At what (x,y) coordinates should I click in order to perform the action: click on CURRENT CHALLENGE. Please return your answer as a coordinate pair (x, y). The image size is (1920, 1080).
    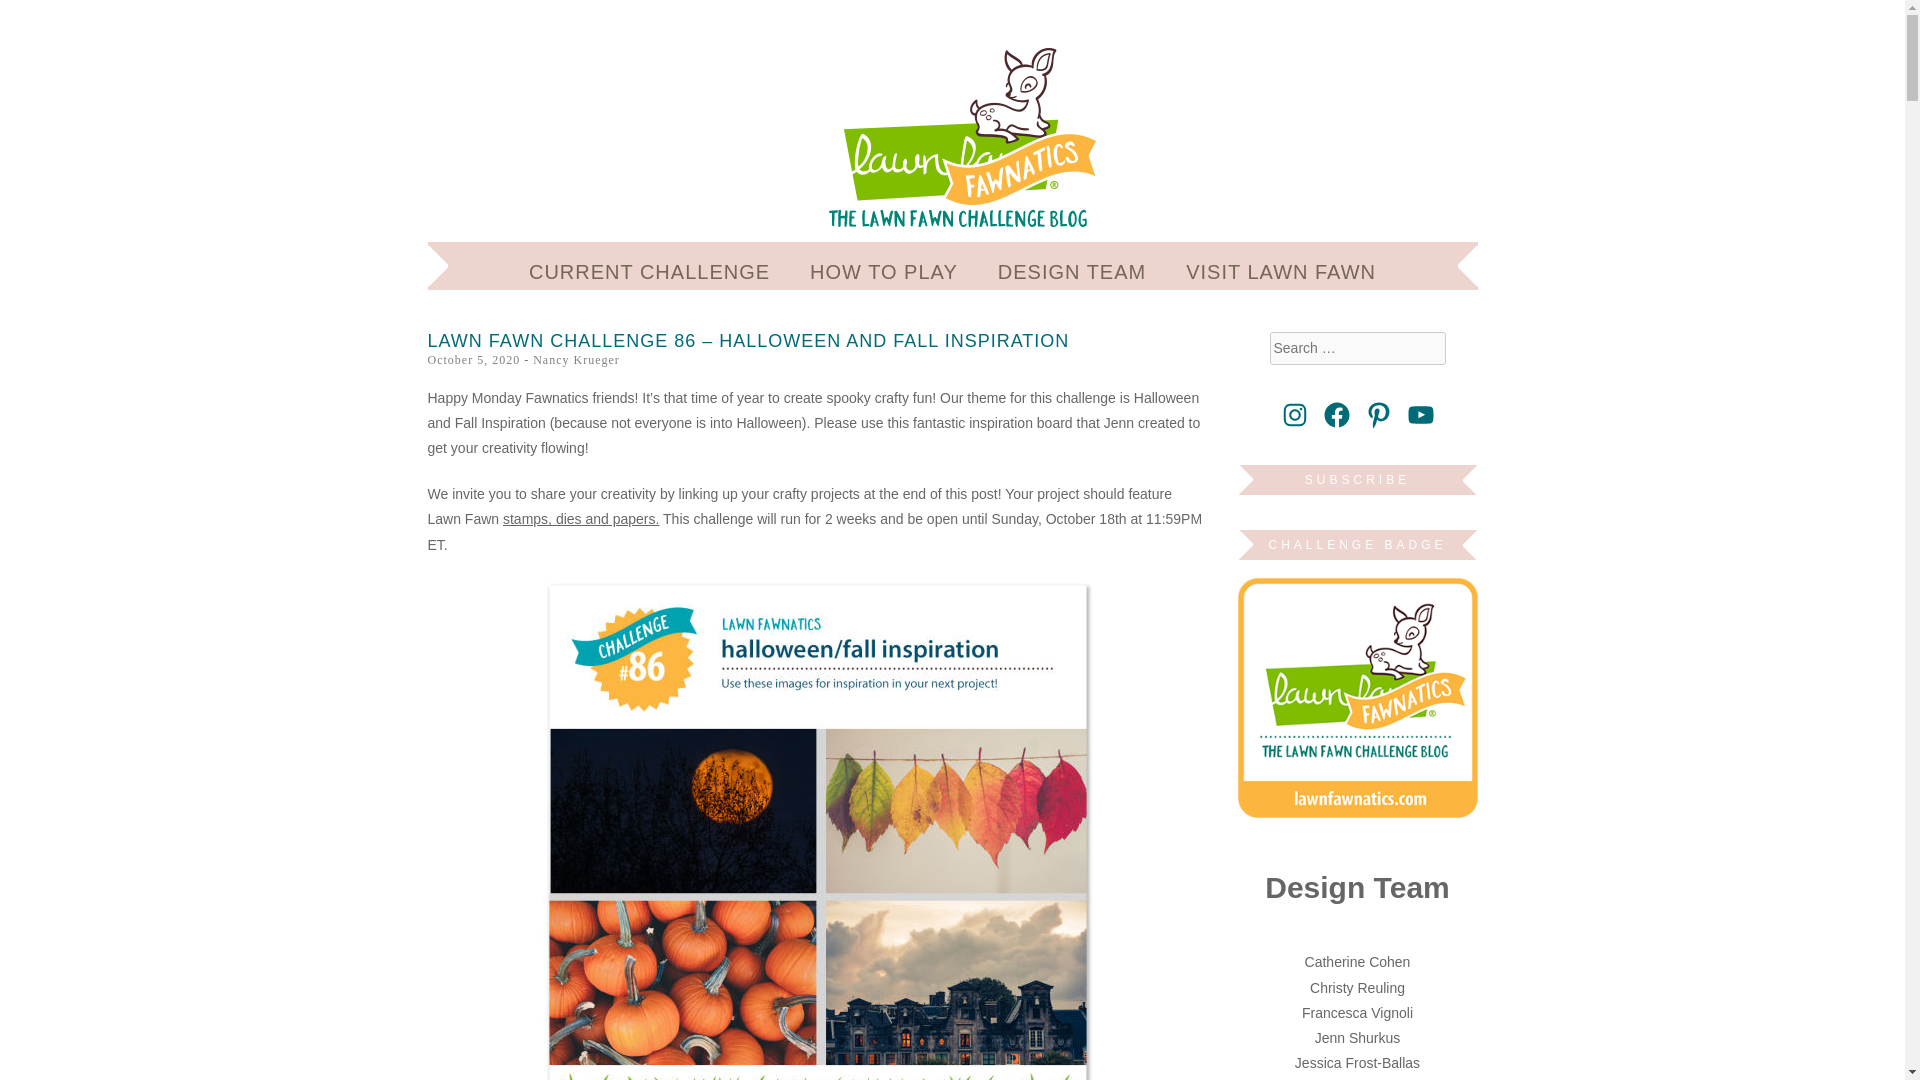
    Looking at the image, I should click on (649, 272).